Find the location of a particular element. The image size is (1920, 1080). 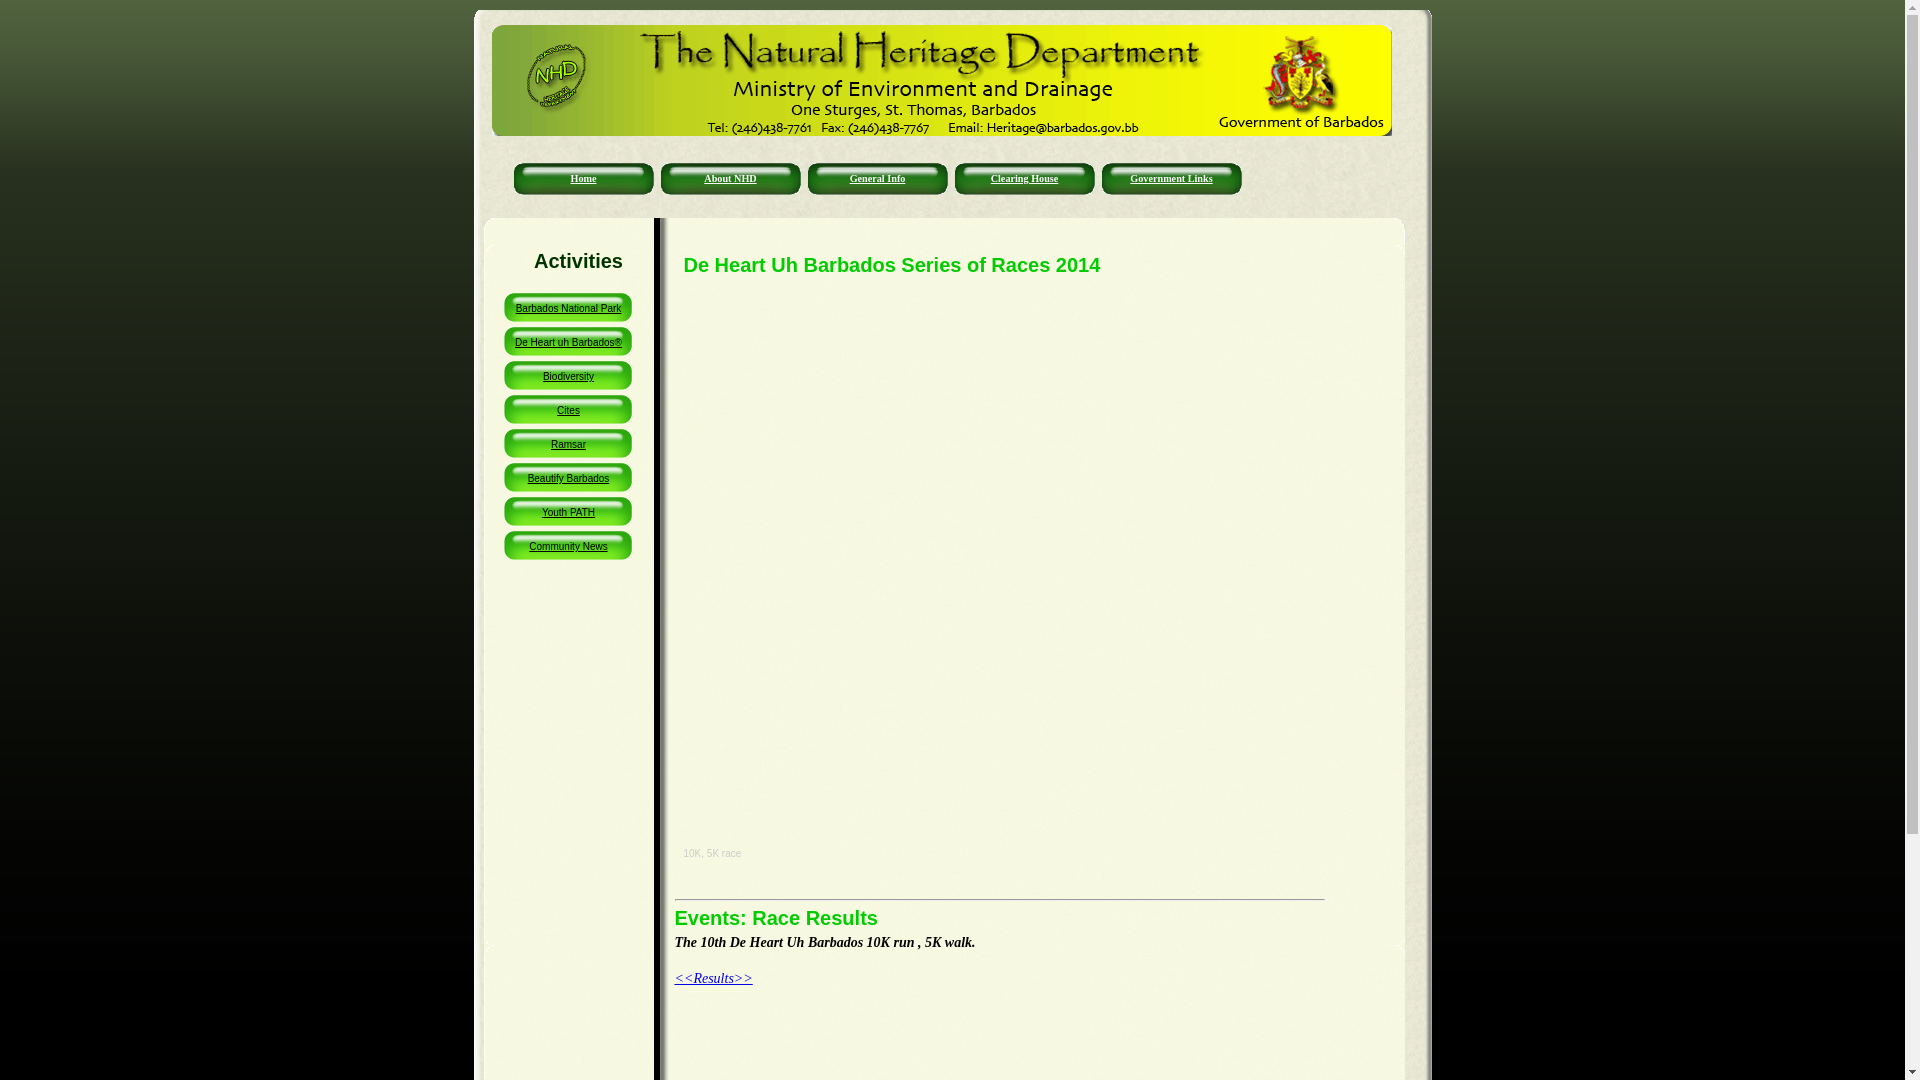

General Info is located at coordinates (878, 186).